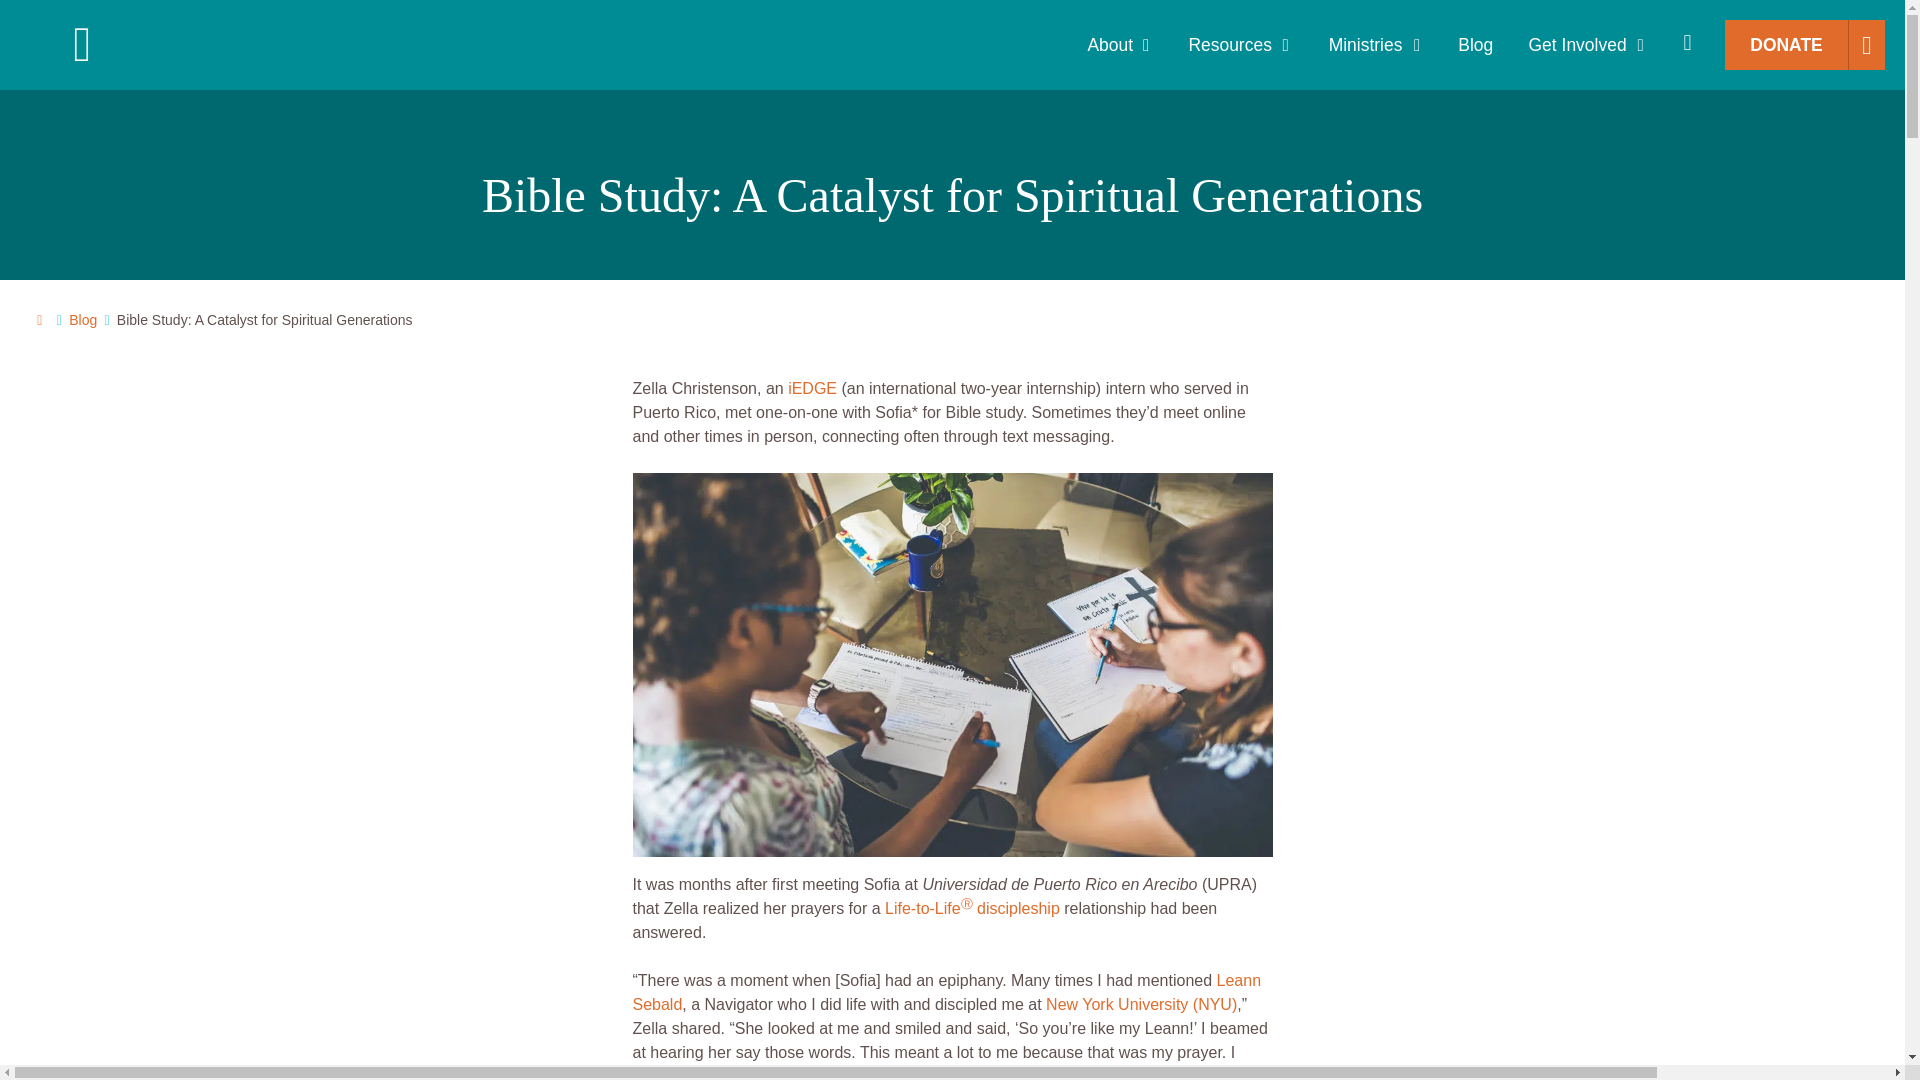 This screenshot has height=1080, width=1920. What do you see at coordinates (30, 30) in the screenshot?
I see `Search` at bounding box center [30, 30].